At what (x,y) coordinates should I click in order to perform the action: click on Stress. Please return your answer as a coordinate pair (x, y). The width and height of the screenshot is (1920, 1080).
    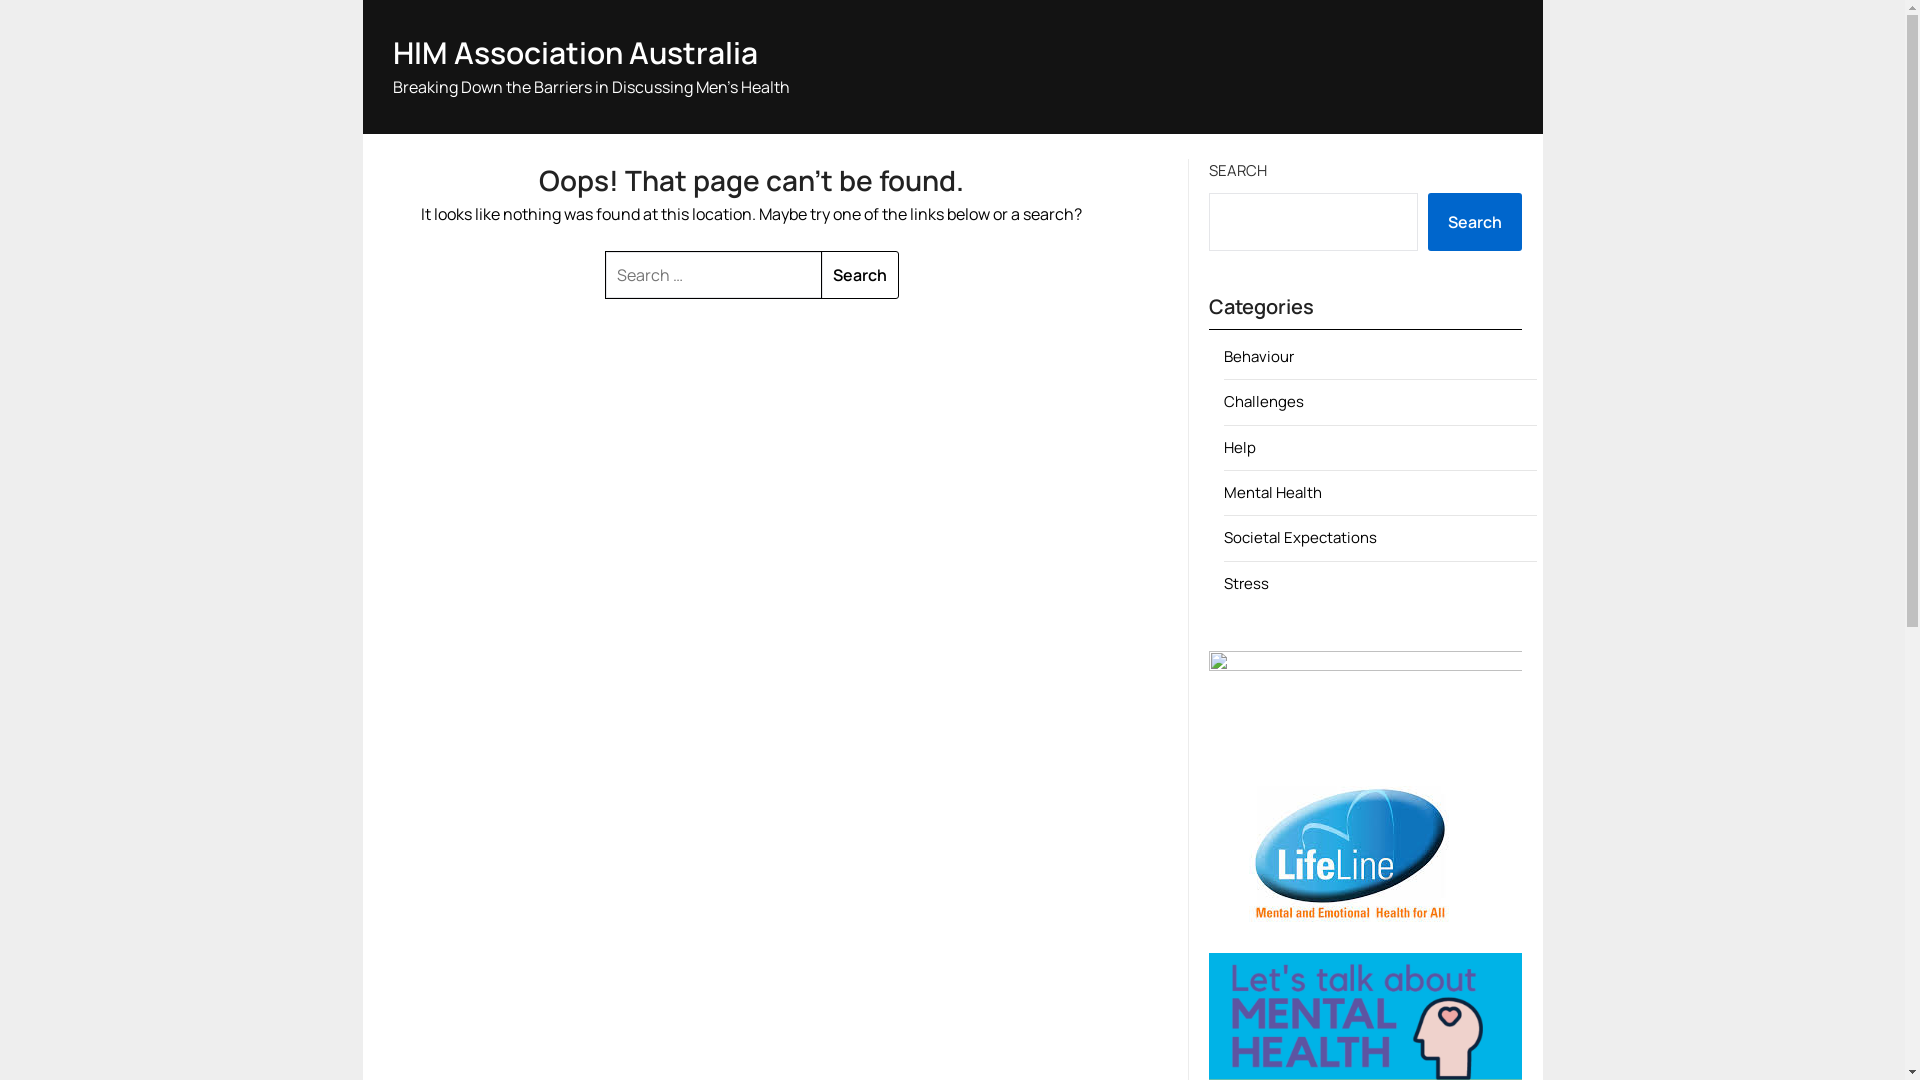
    Looking at the image, I should click on (1246, 584).